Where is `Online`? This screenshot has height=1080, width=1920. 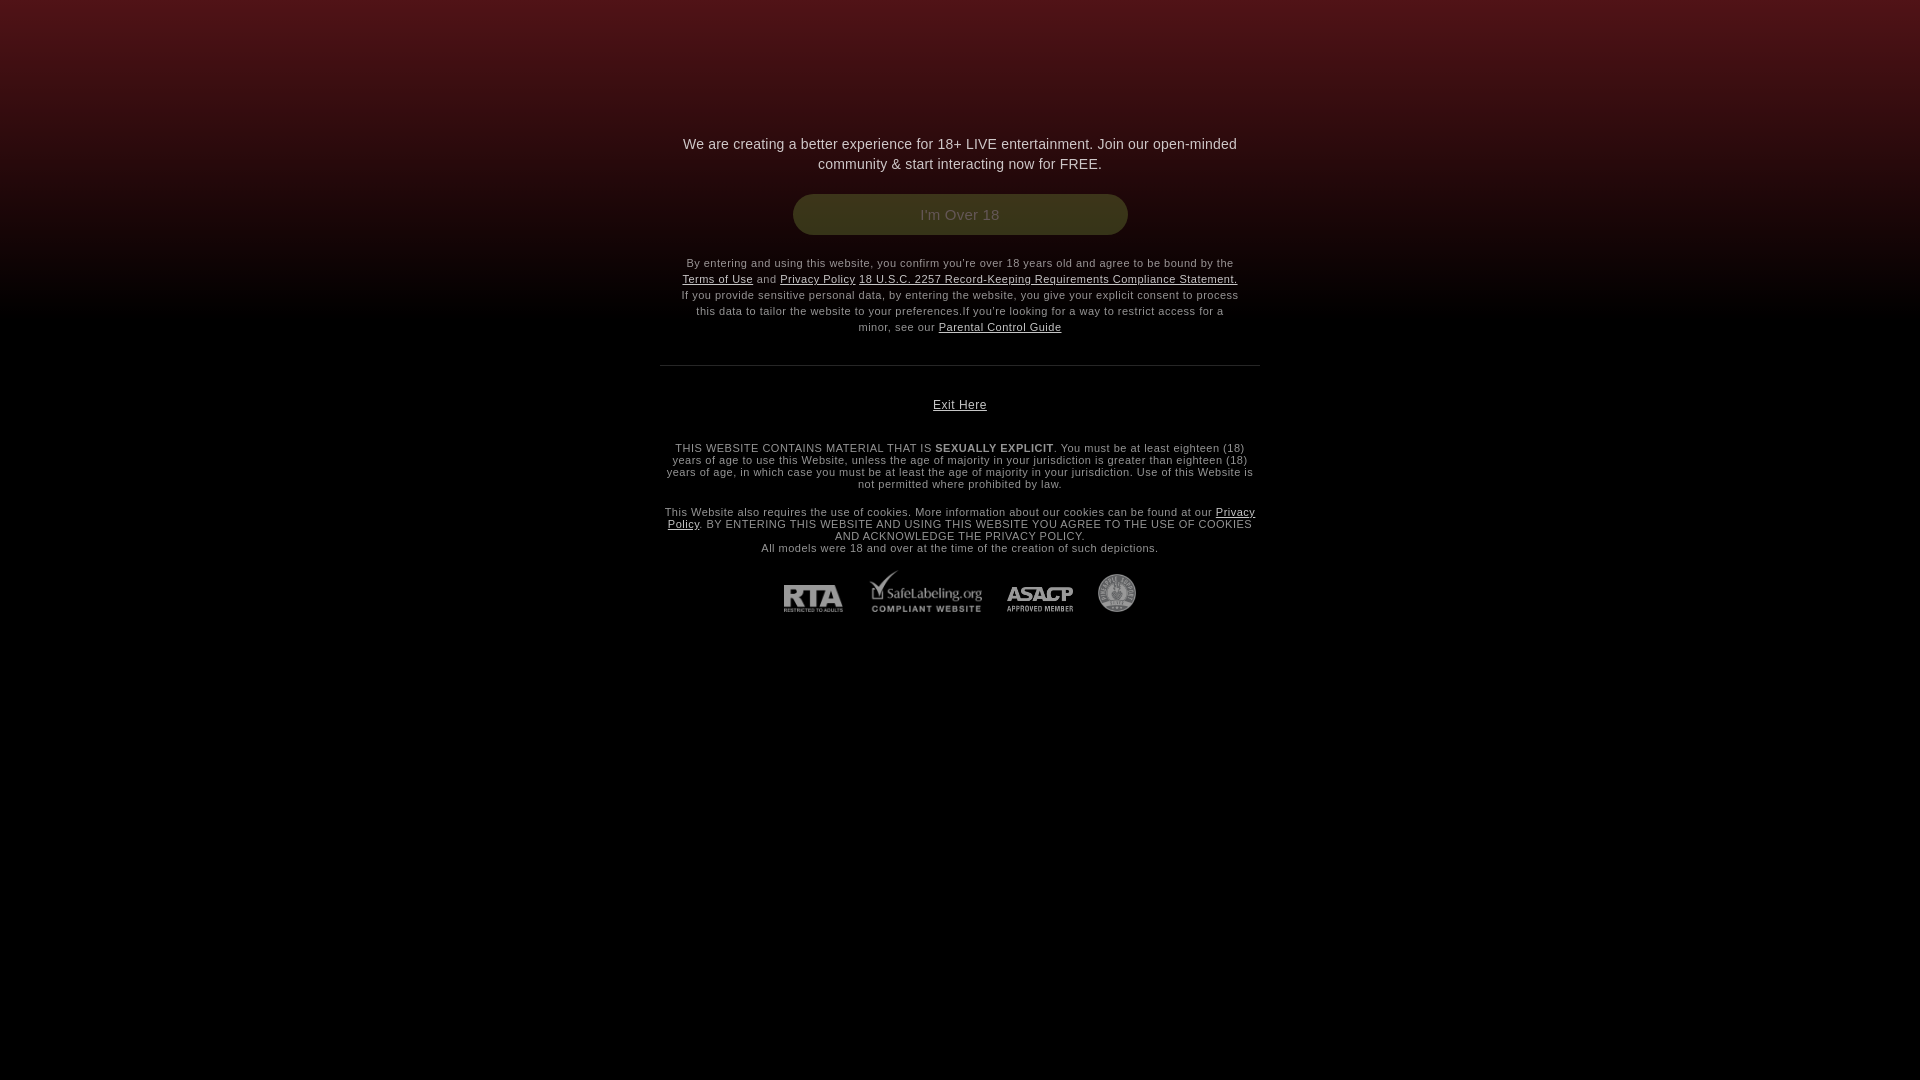 Online is located at coordinates (962, 518).